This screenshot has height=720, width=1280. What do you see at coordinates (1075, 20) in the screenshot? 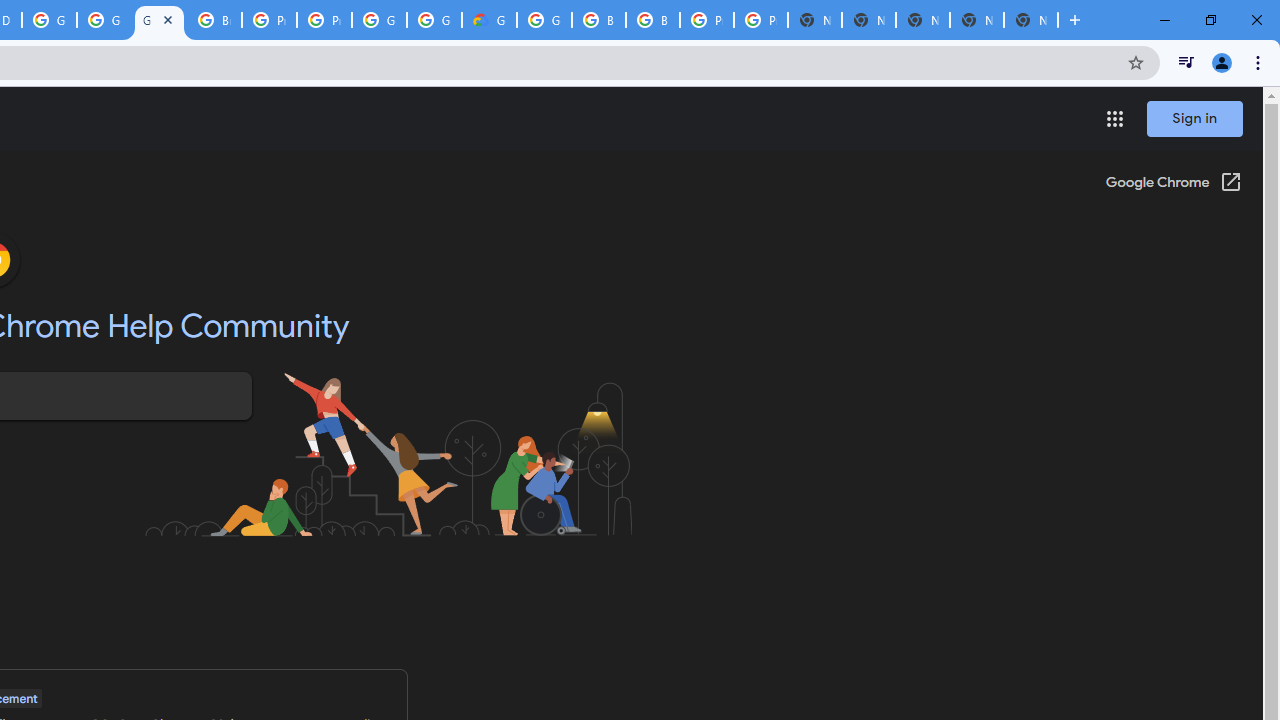
I see `New Tab` at bounding box center [1075, 20].